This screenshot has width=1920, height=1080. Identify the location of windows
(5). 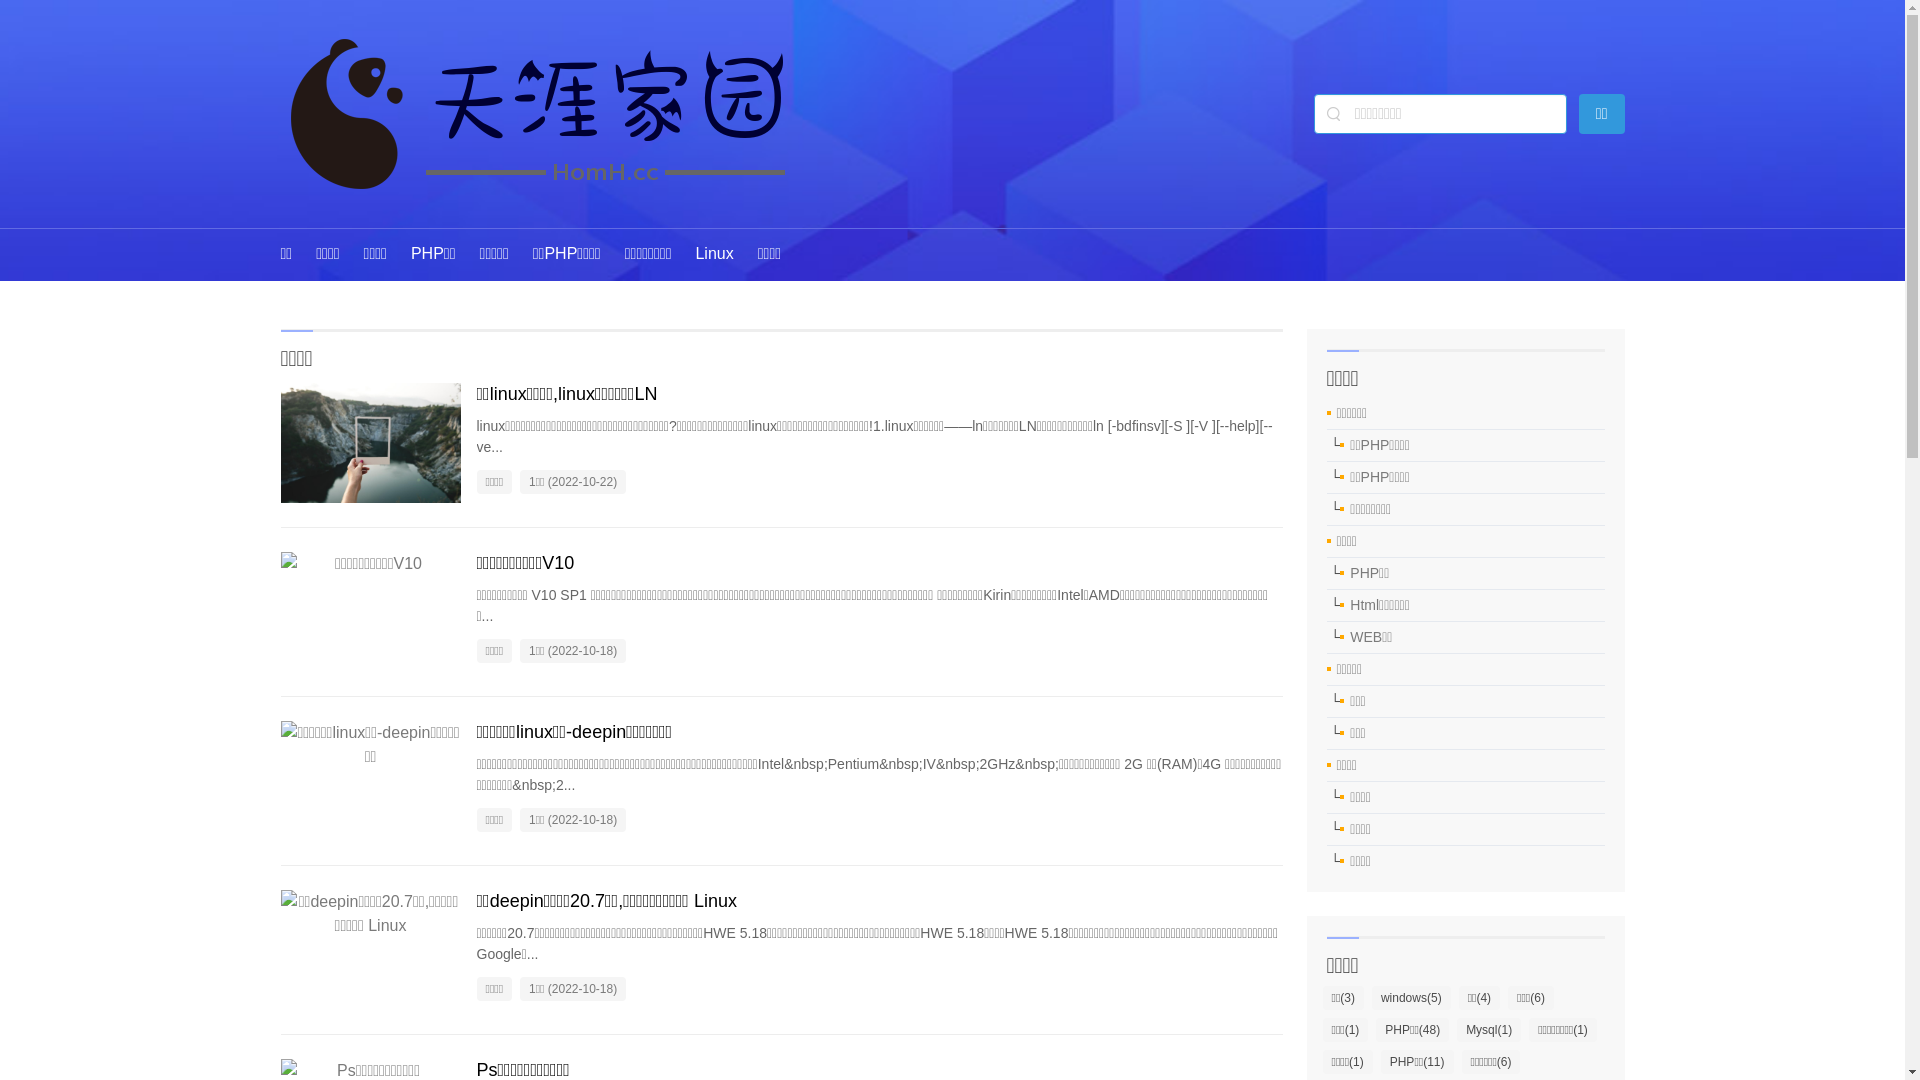
(1412, 998).